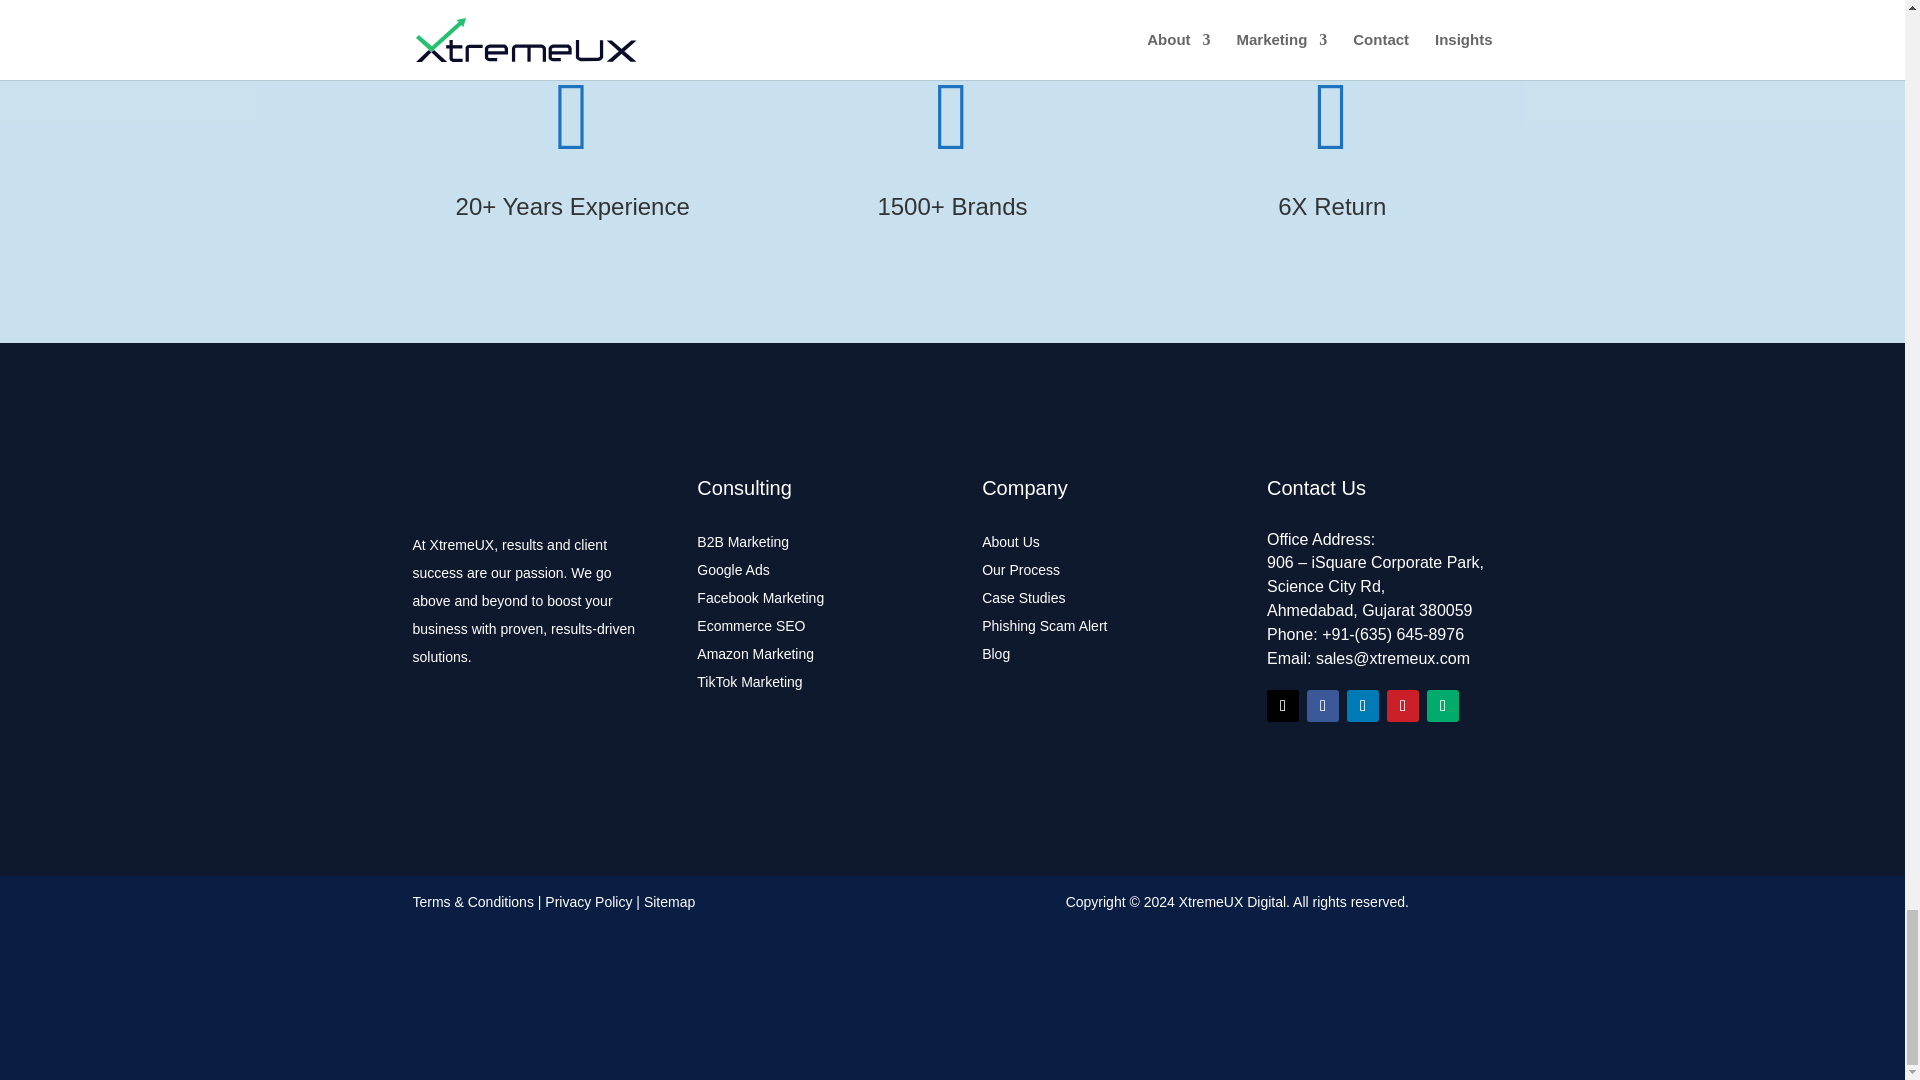 This screenshot has height=1080, width=1920. What do you see at coordinates (755, 654) in the screenshot?
I see `Amazon Marketing` at bounding box center [755, 654].